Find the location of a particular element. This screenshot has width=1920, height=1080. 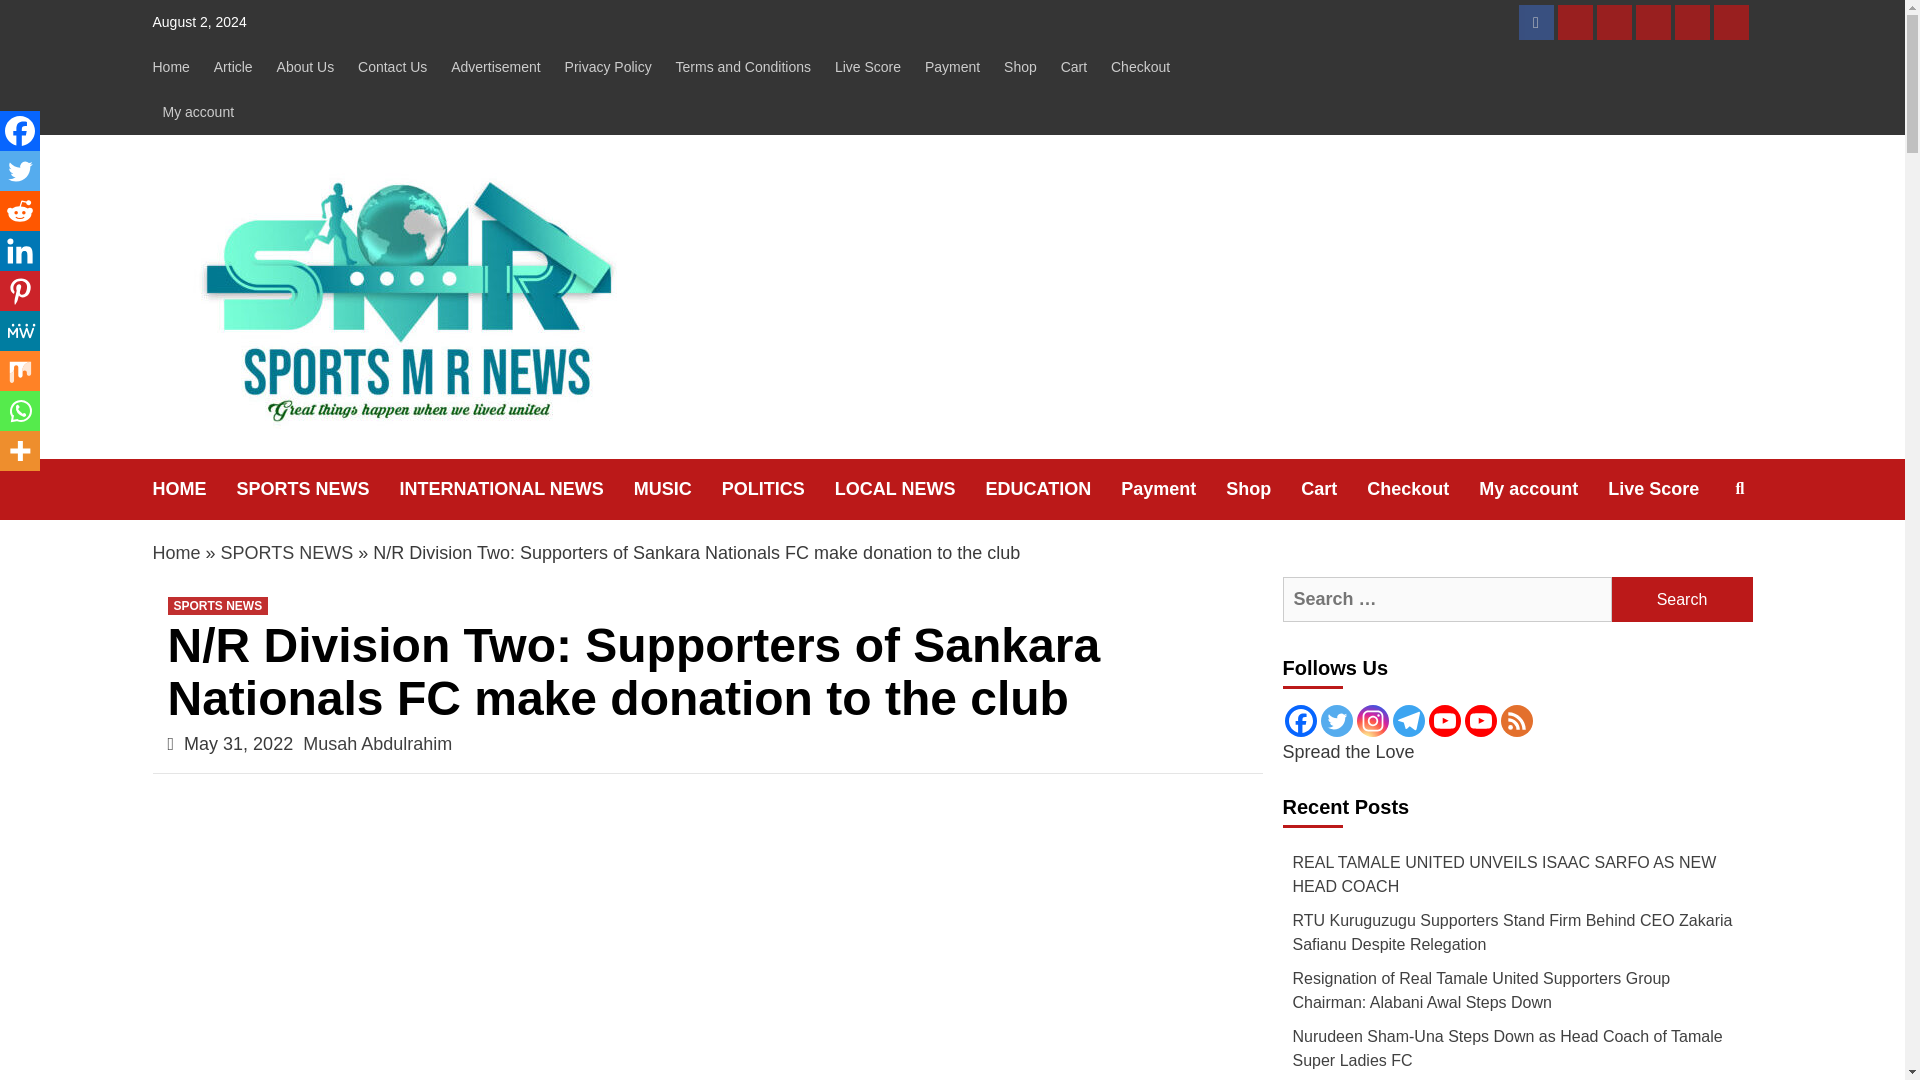

LOCAL NEWS is located at coordinates (910, 489).